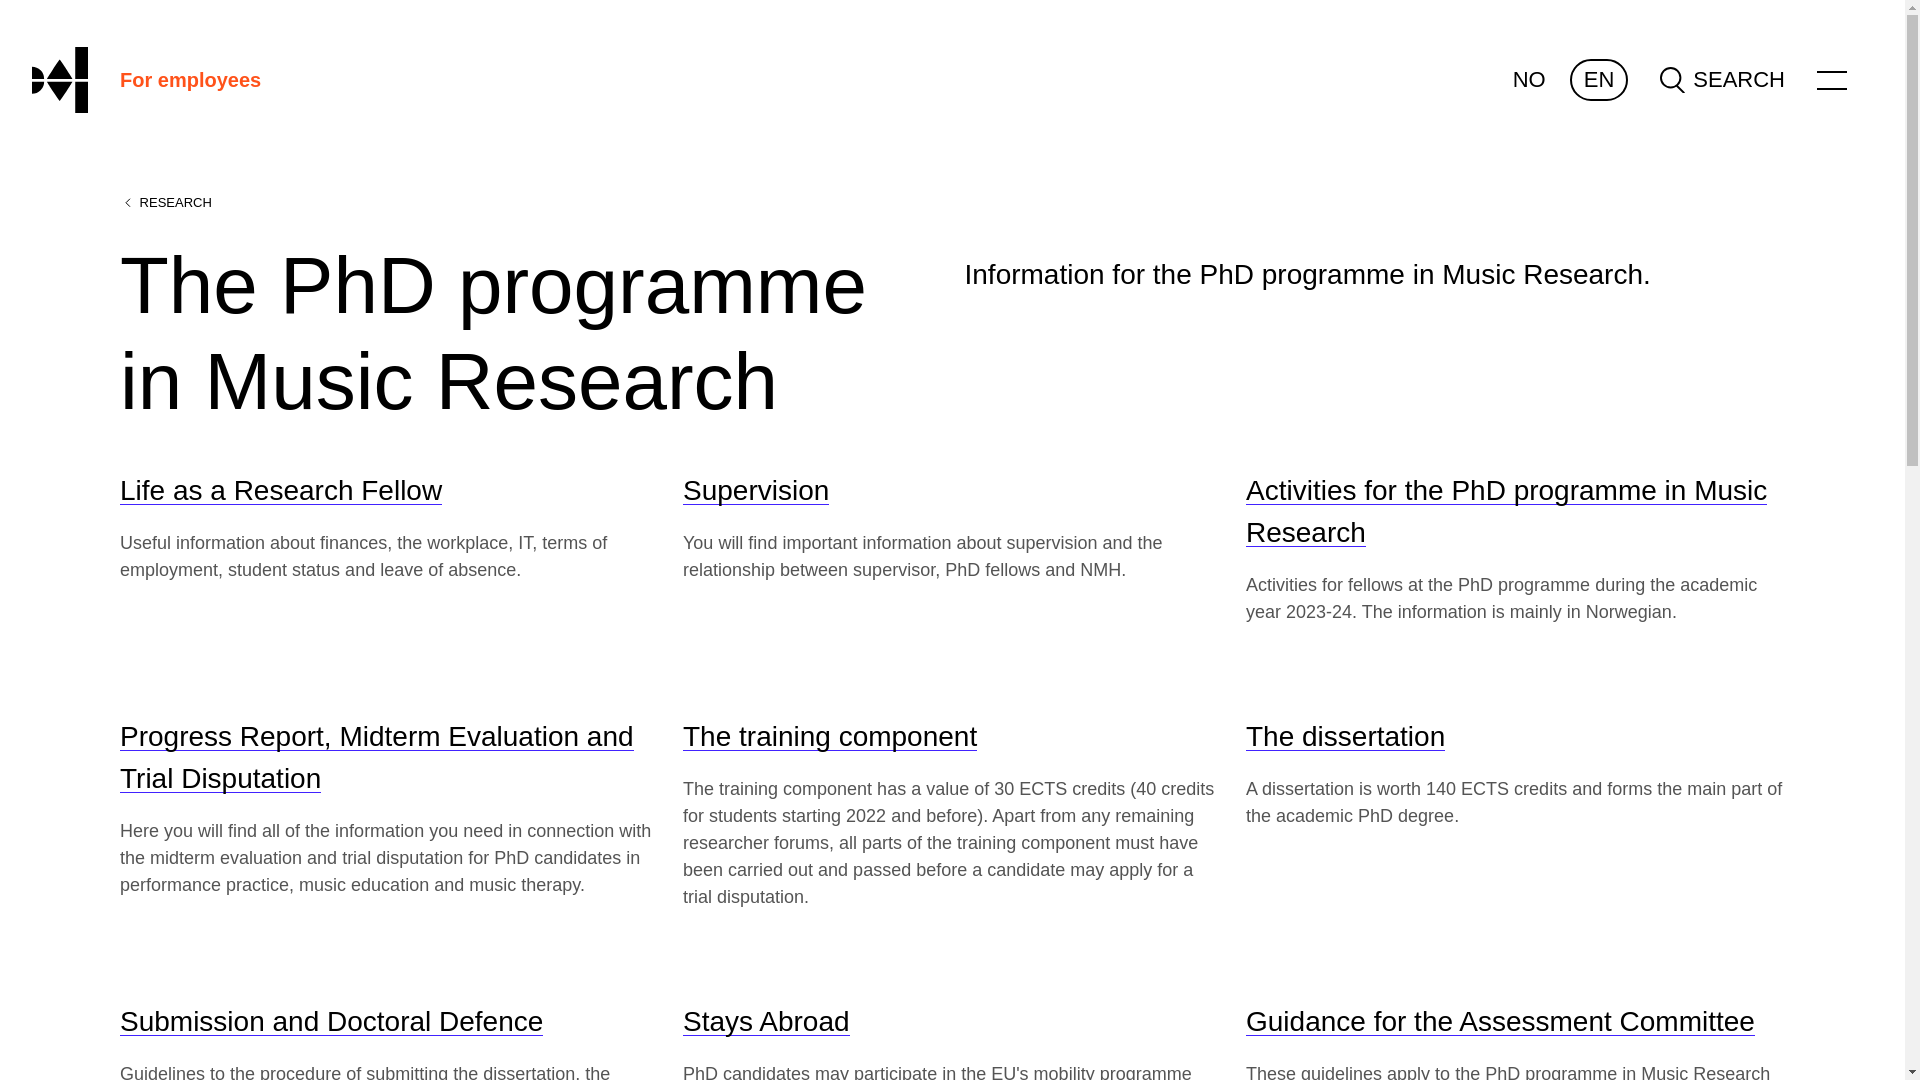 The height and width of the screenshot is (1080, 1920). Describe the element at coordinates (756, 490) in the screenshot. I see `Supervision` at that location.